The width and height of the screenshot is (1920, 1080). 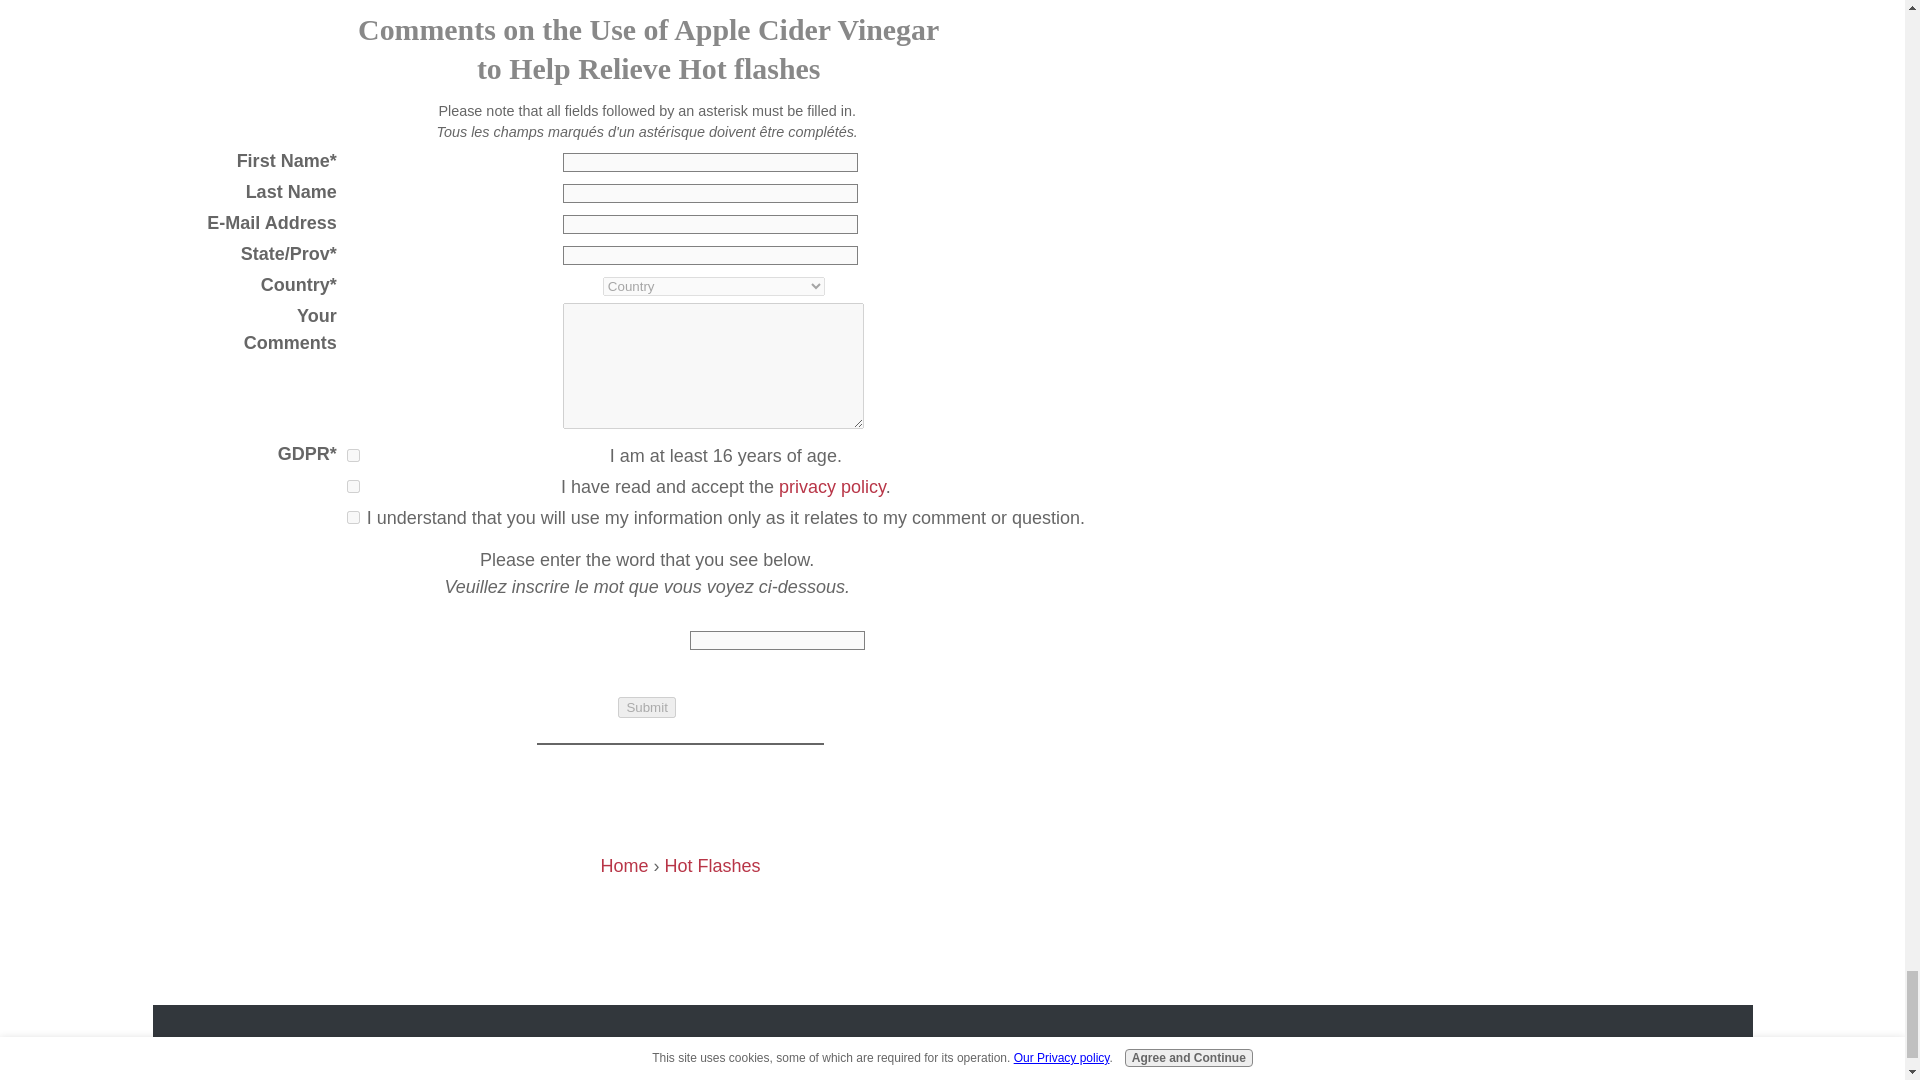 I want to click on Submit, so click(x=646, y=707).